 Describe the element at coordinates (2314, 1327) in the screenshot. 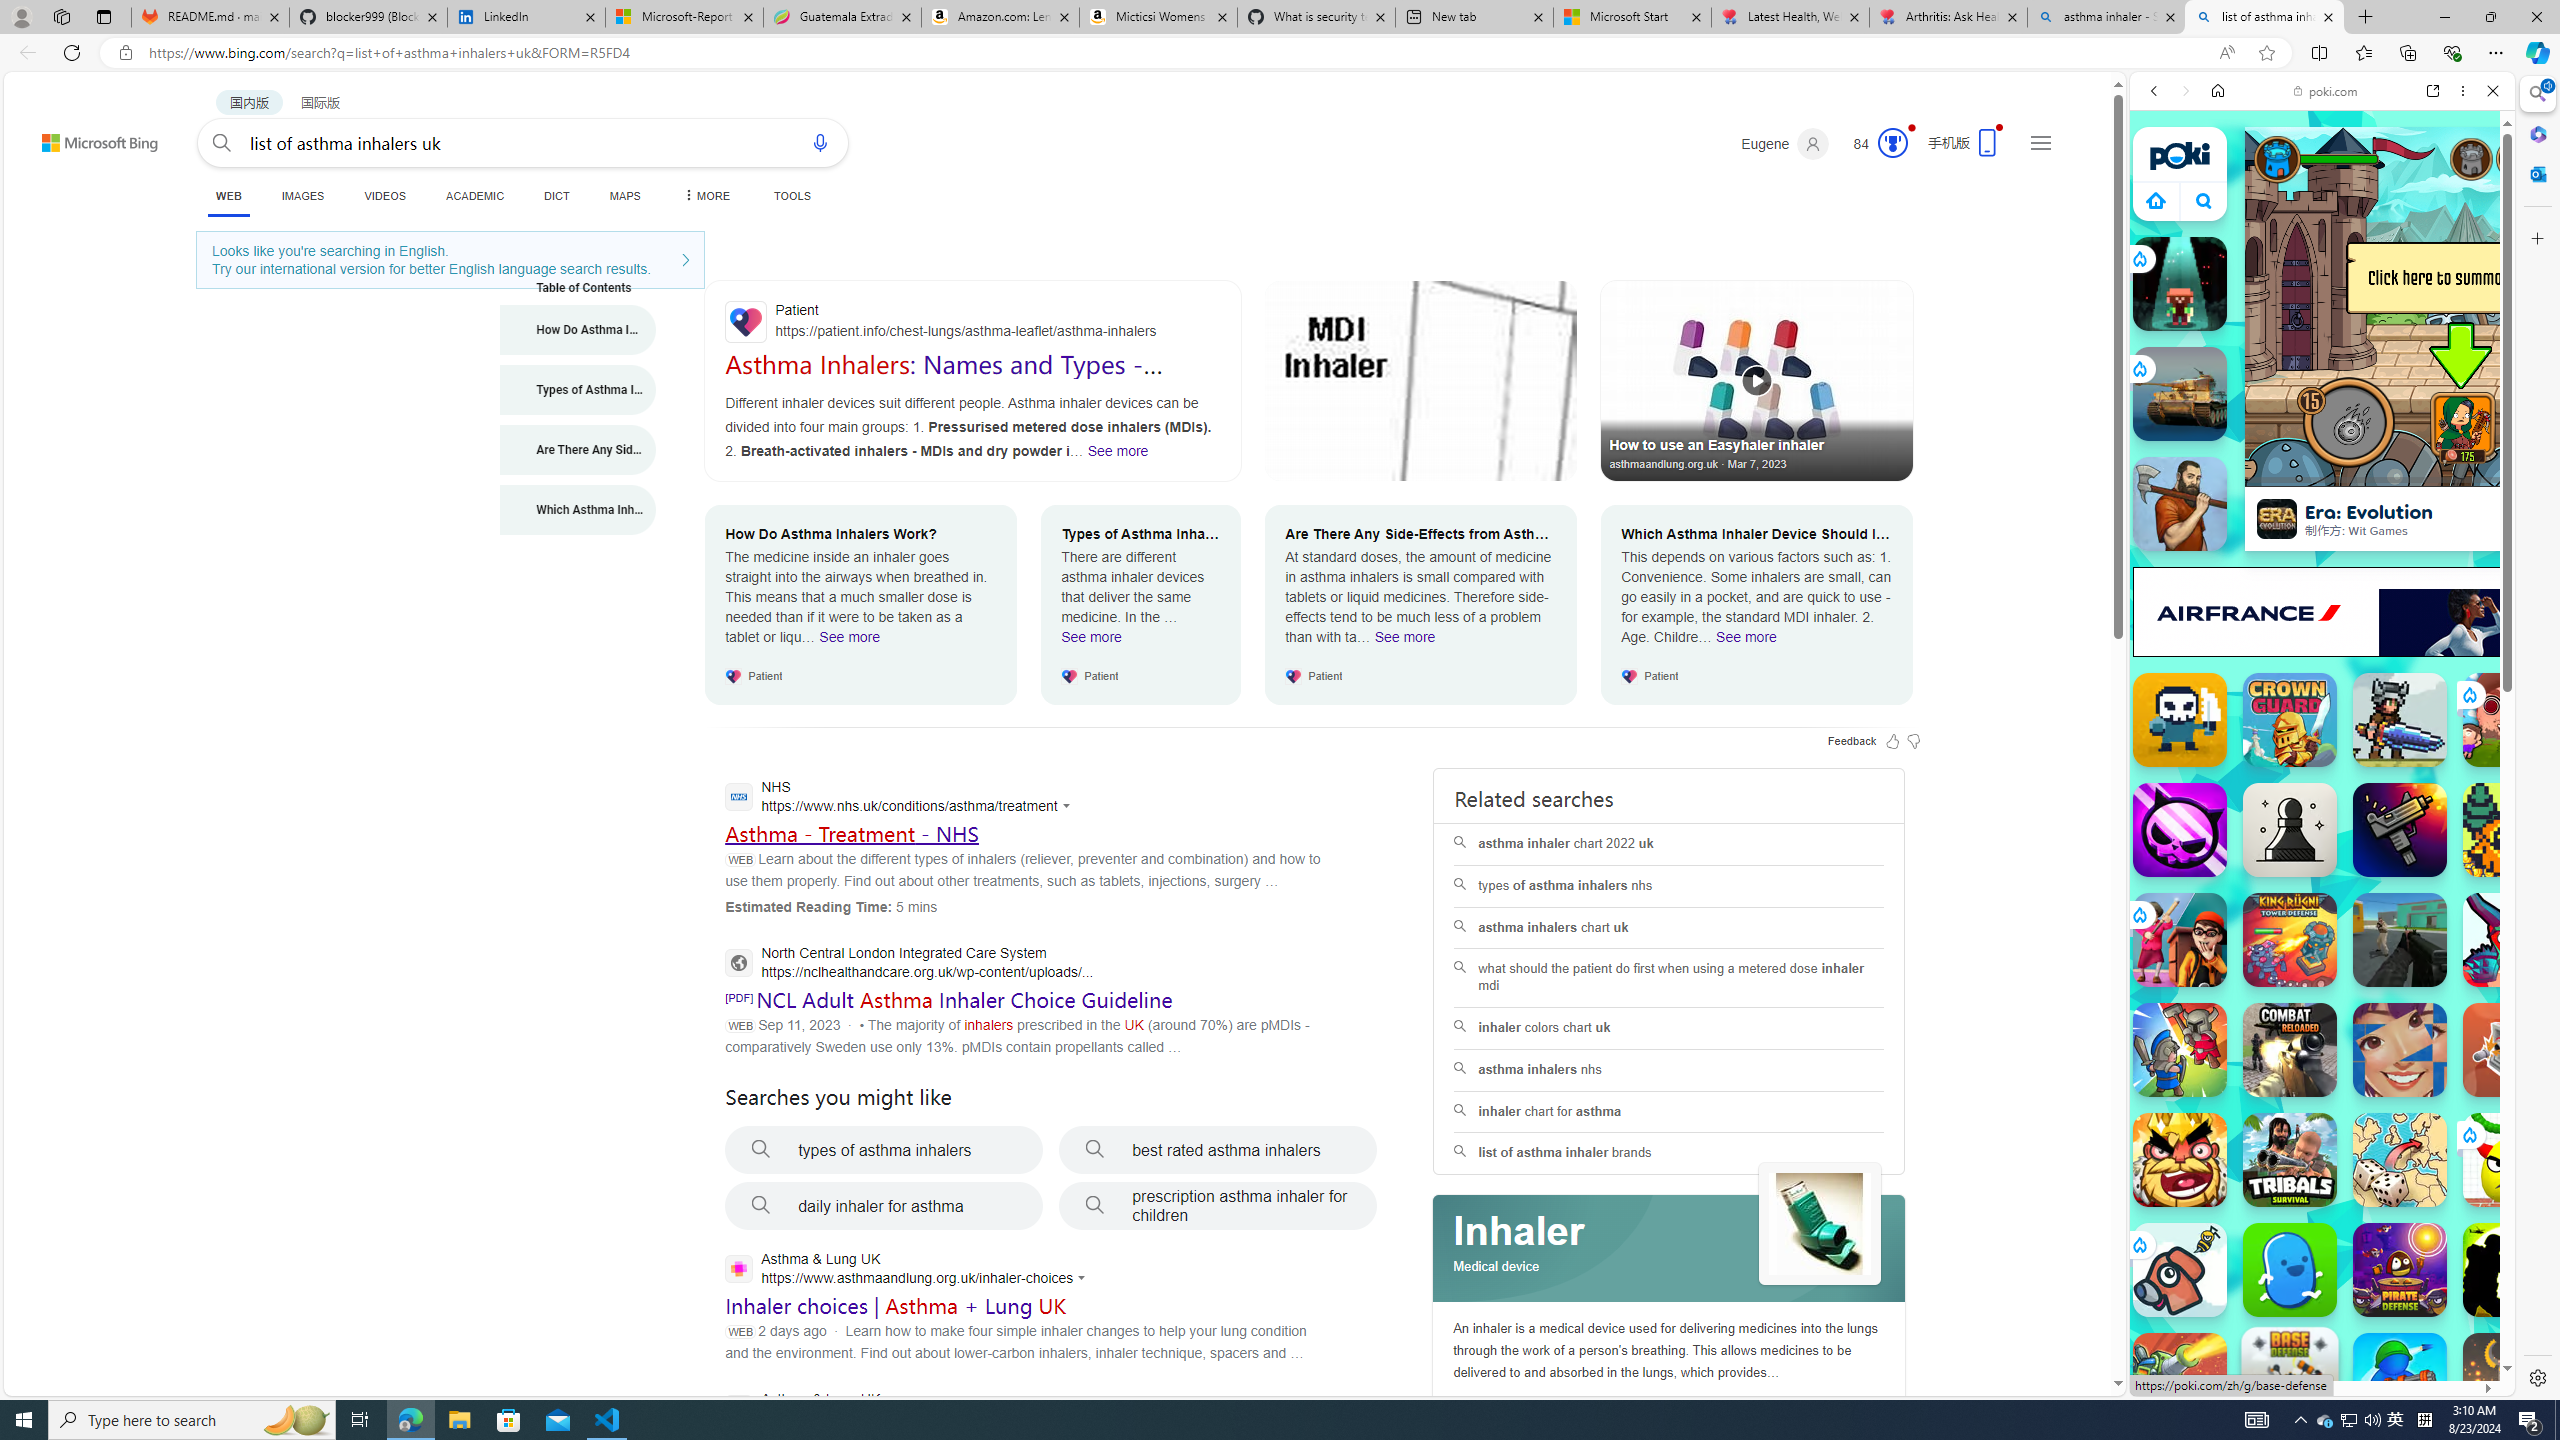

I see `Poki` at that location.